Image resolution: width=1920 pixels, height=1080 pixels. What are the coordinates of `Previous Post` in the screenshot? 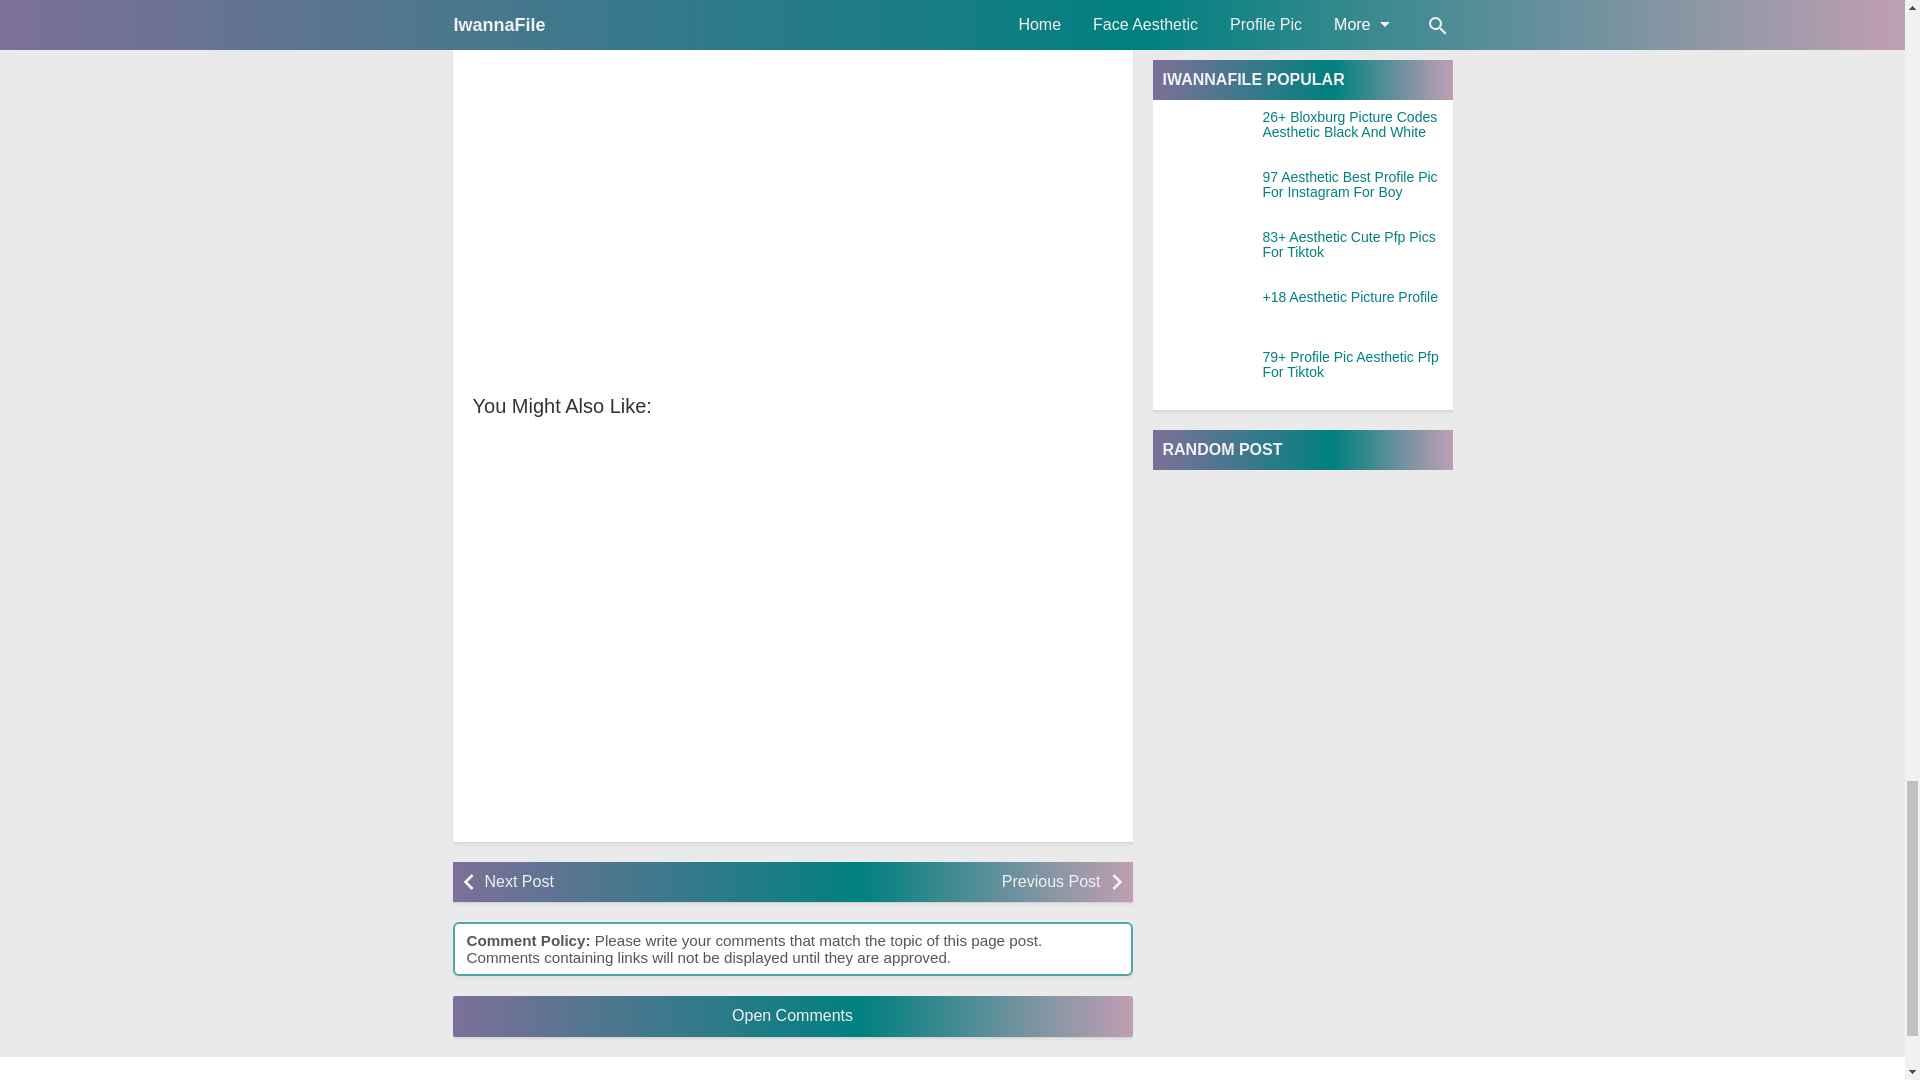 It's located at (951, 882).